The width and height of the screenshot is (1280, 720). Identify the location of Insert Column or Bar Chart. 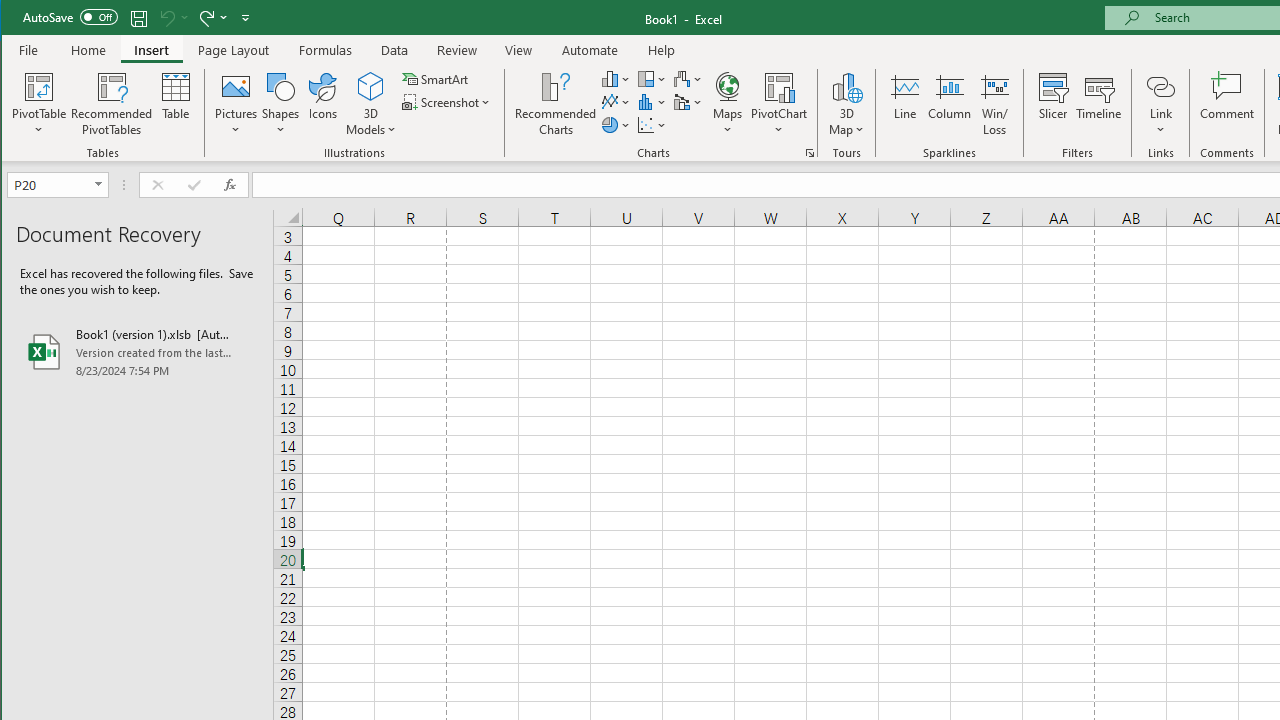
(616, 78).